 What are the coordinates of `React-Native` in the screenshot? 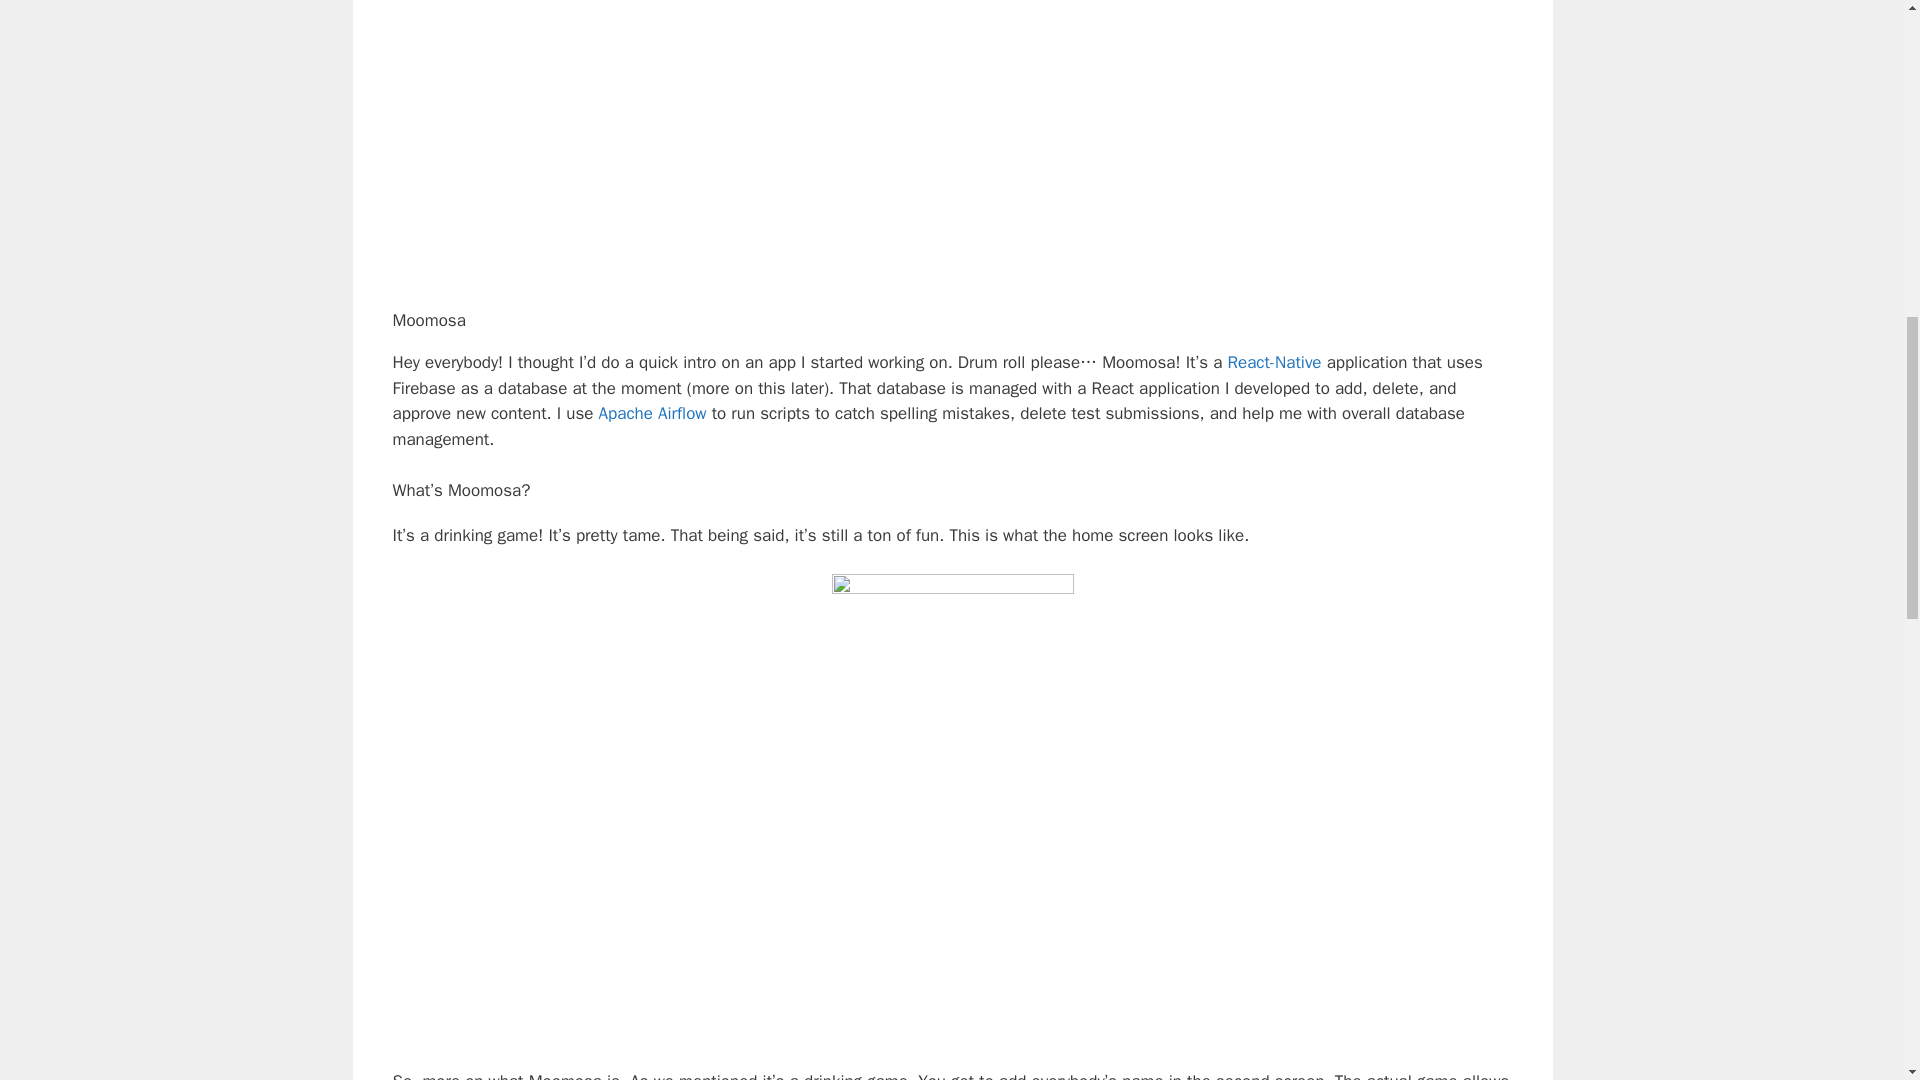 It's located at (1275, 362).